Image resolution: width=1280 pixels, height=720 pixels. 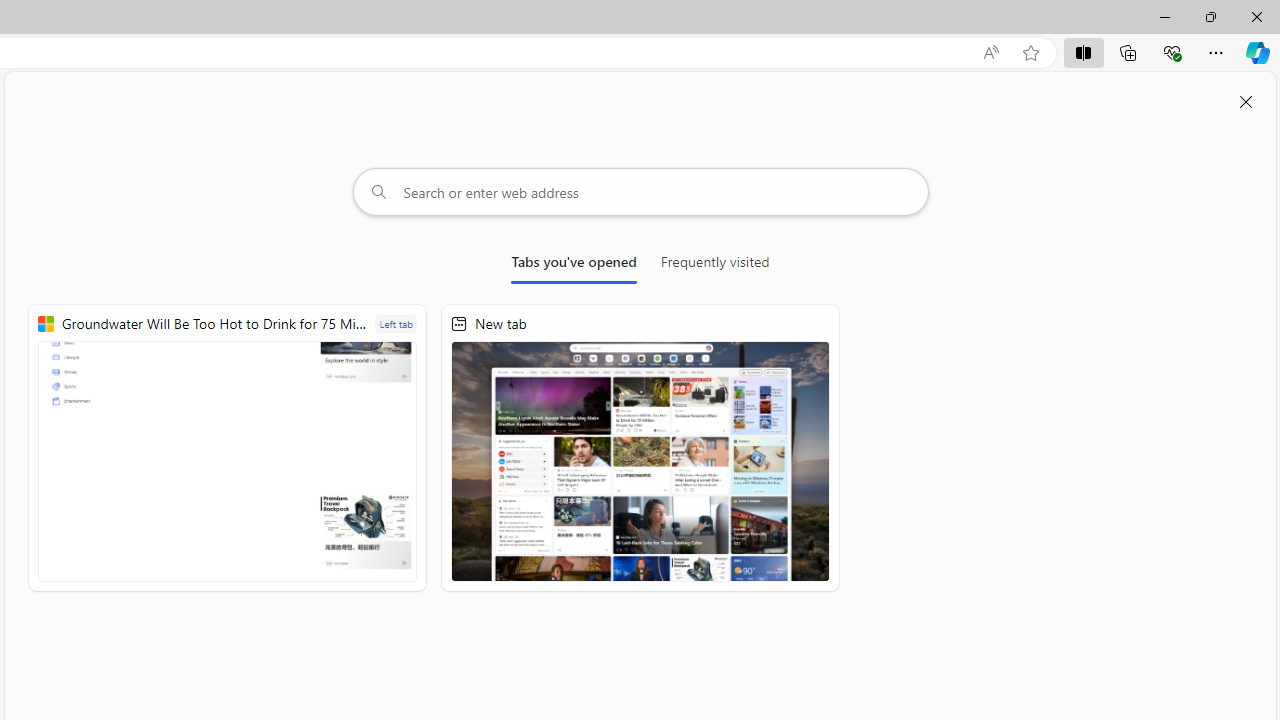 I want to click on Add this page to favorites (Ctrl+D), so click(x=1030, y=53).